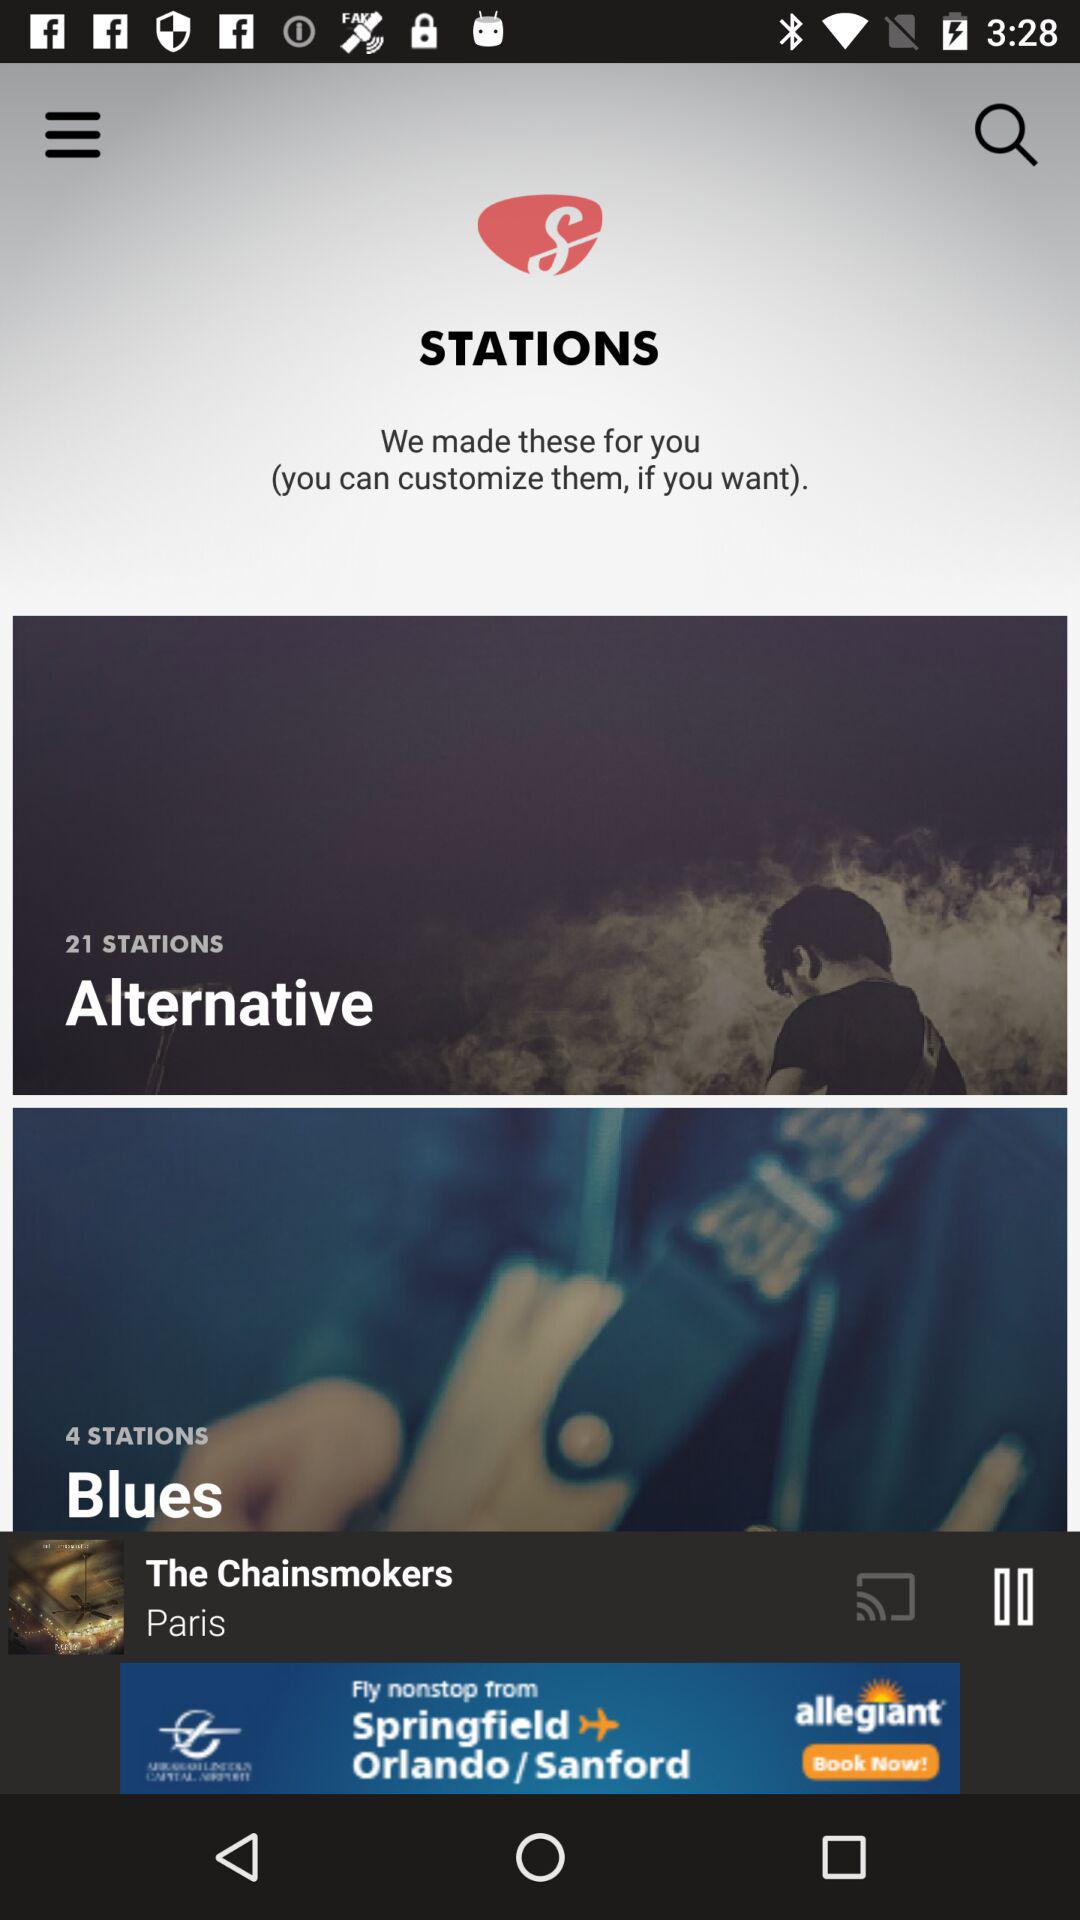 This screenshot has height=1920, width=1080. Describe the element at coordinates (540, 1728) in the screenshot. I see `new tap option` at that location.